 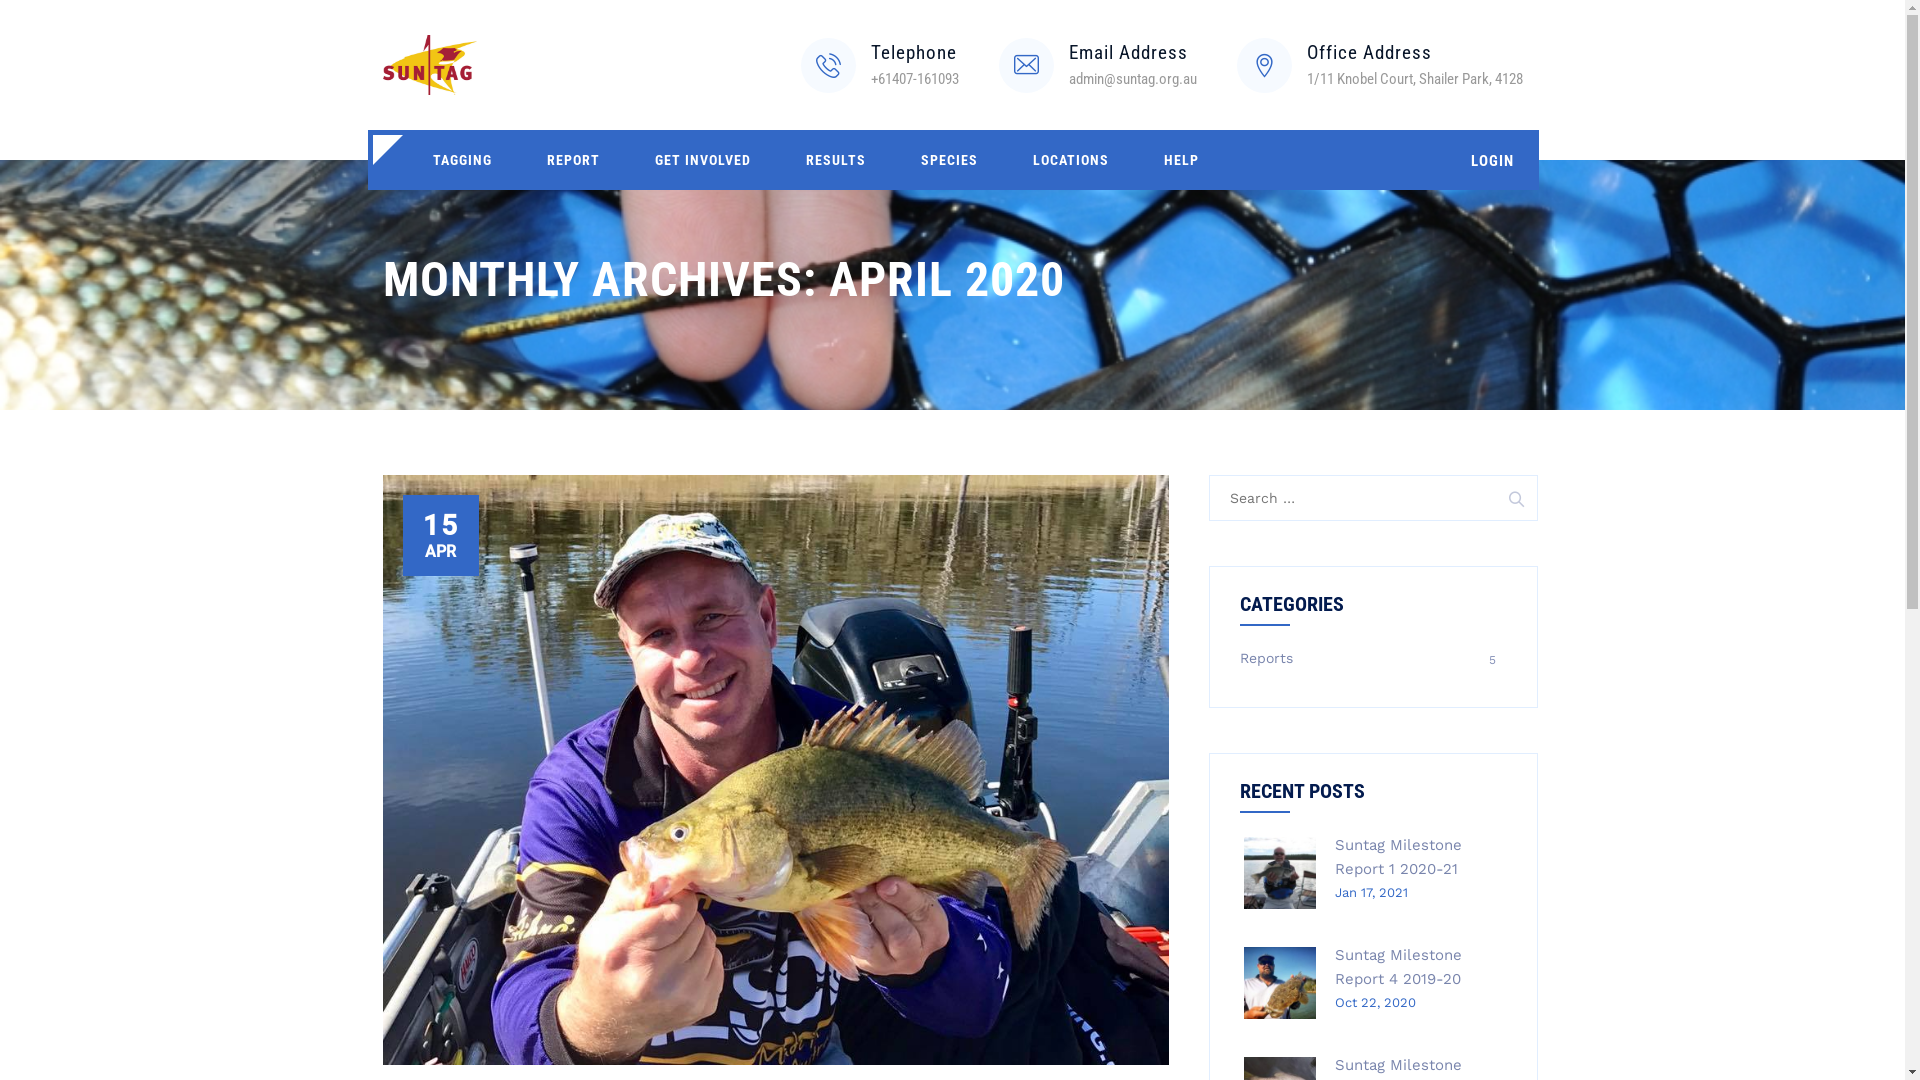 I want to click on LOCATIONS, so click(x=1071, y=160).